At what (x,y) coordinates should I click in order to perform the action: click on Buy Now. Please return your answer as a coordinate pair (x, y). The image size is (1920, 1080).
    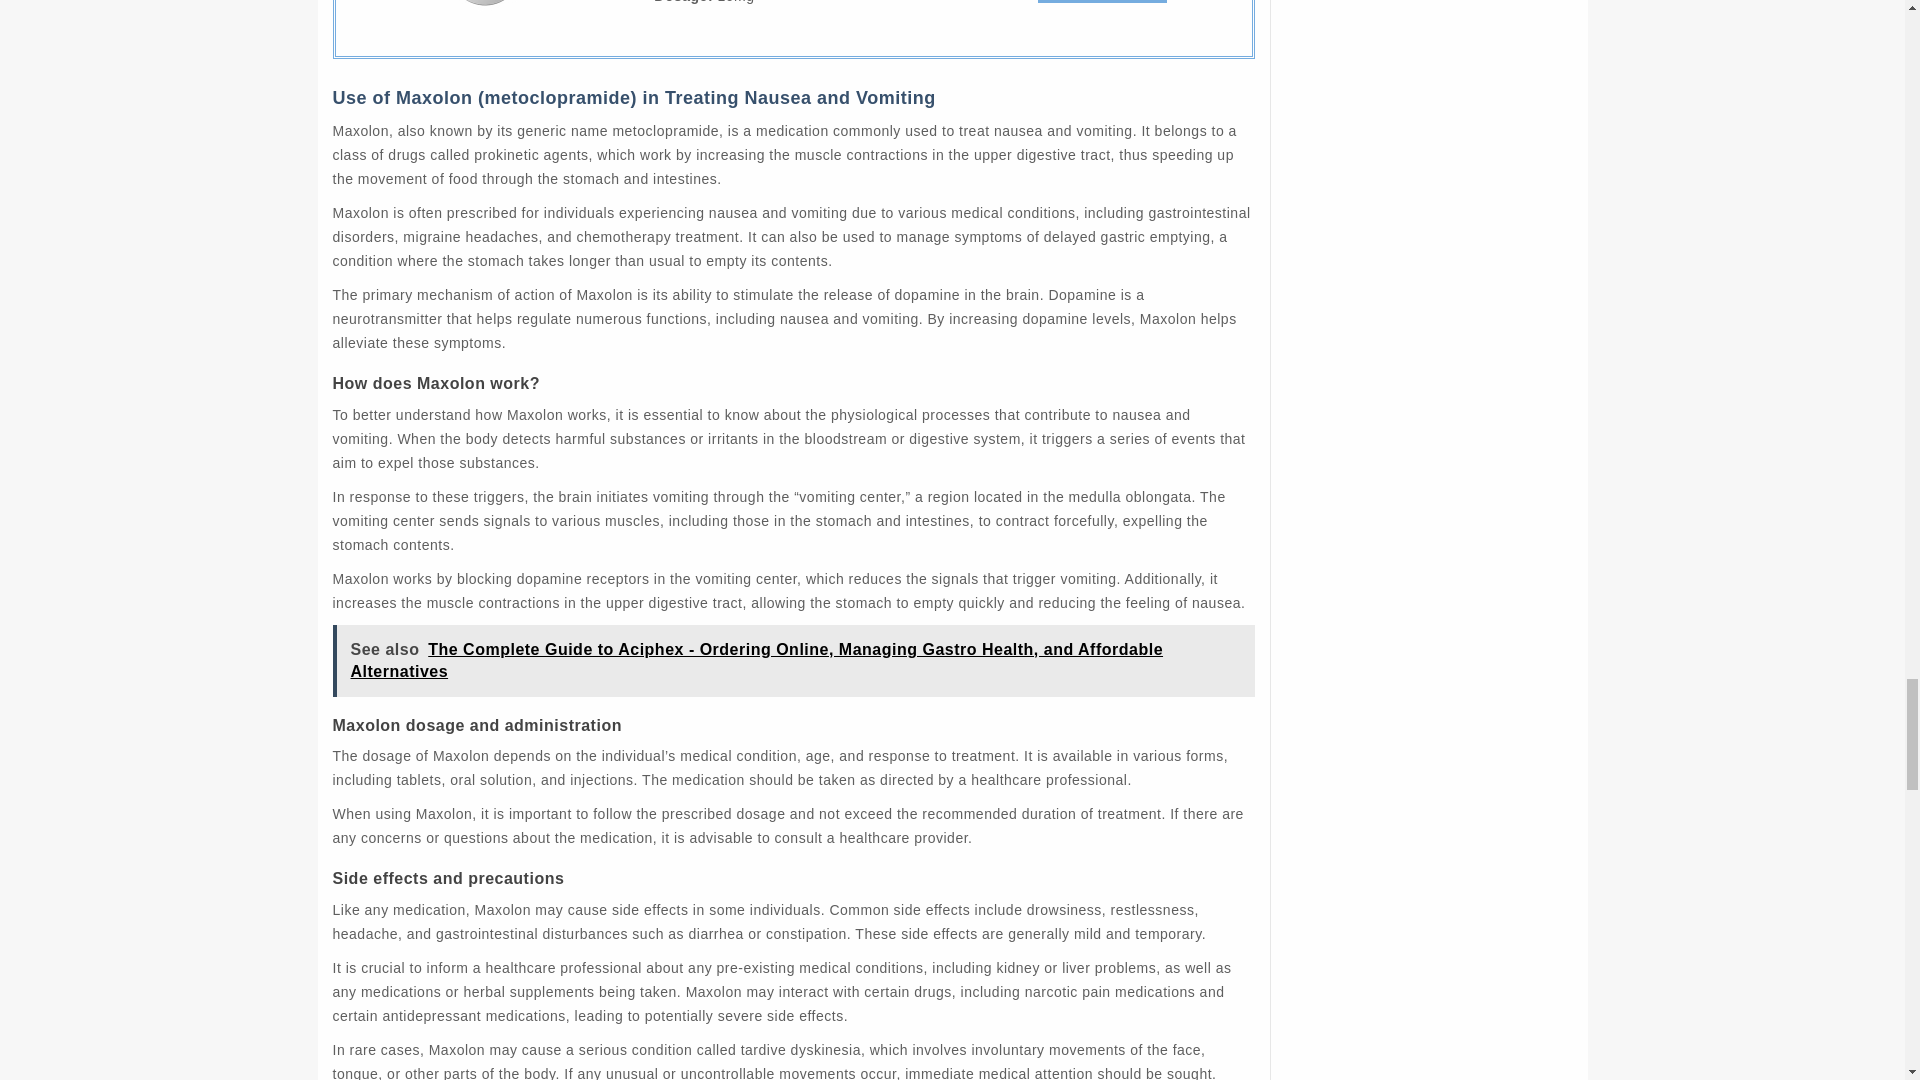
    Looking at the image, I should click on (1102, 2).